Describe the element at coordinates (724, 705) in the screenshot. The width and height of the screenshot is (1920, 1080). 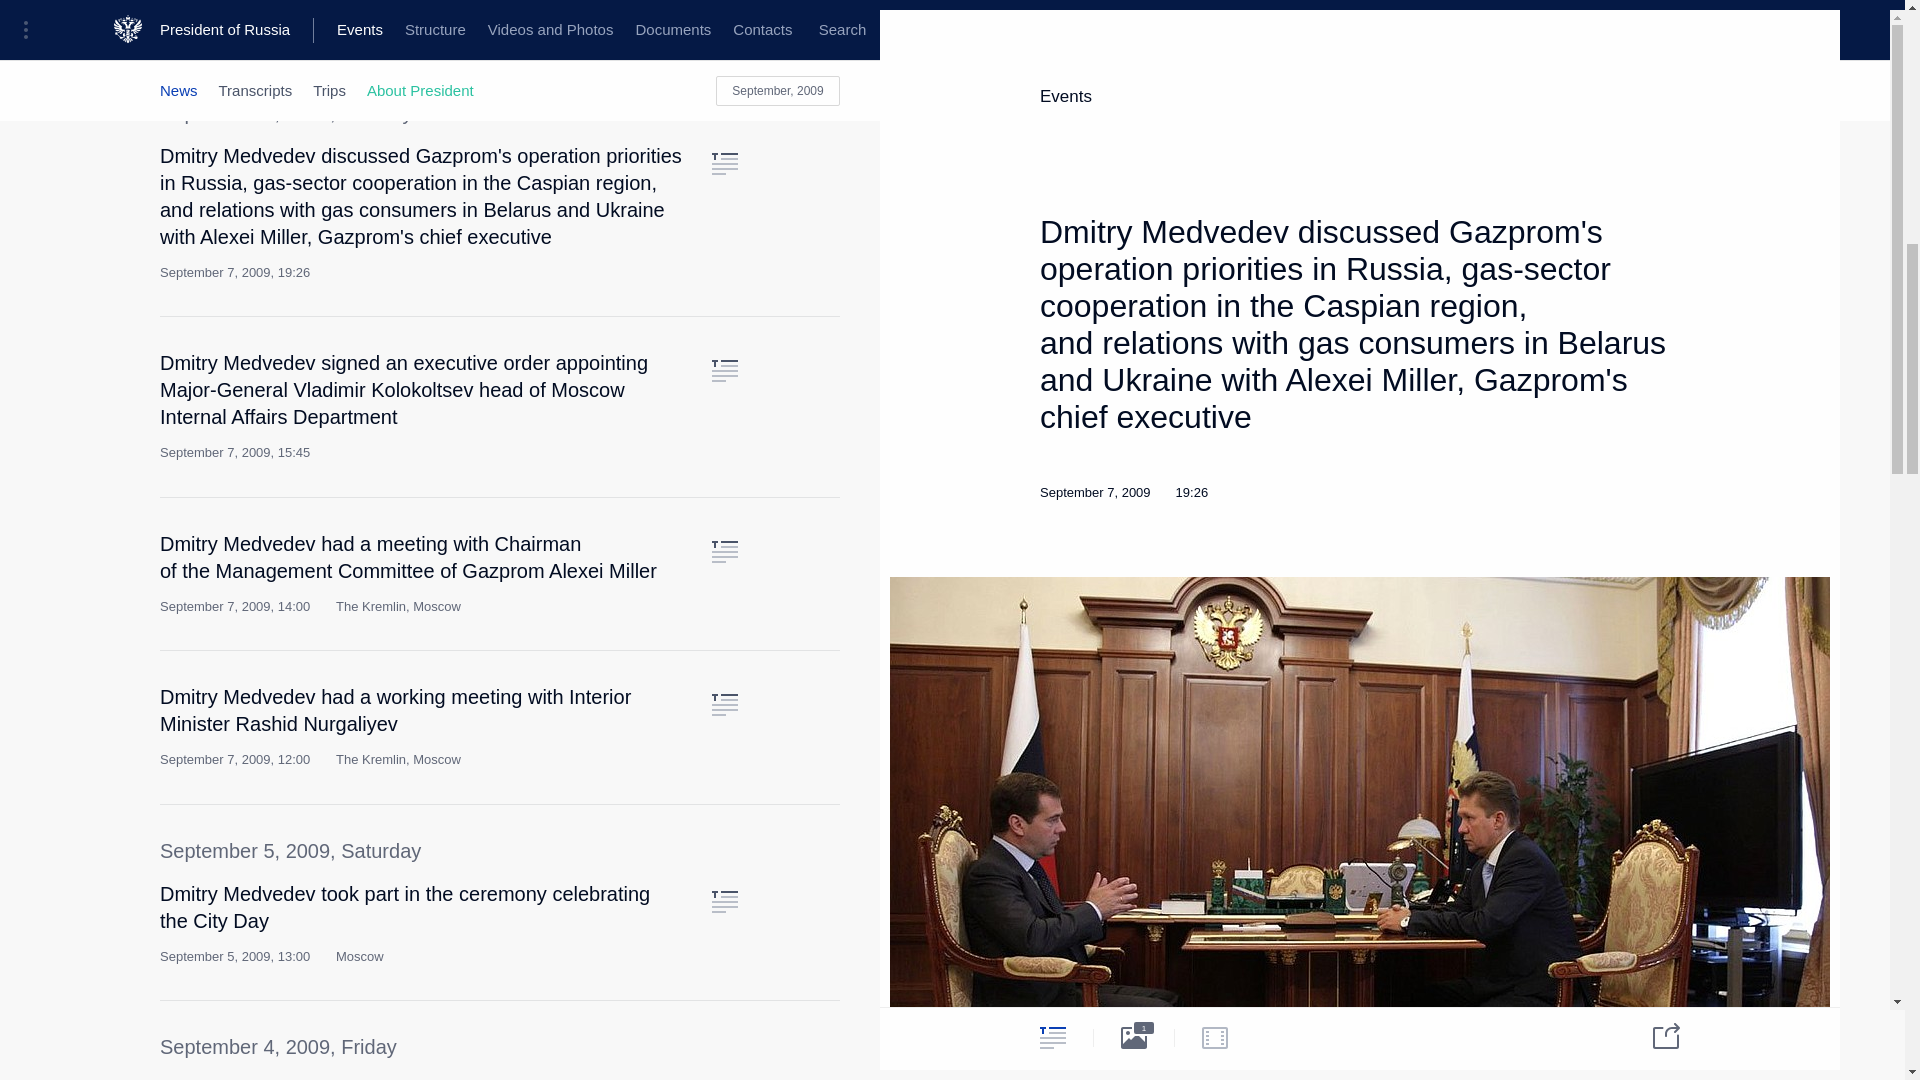
I see `Text of the article` at that location.